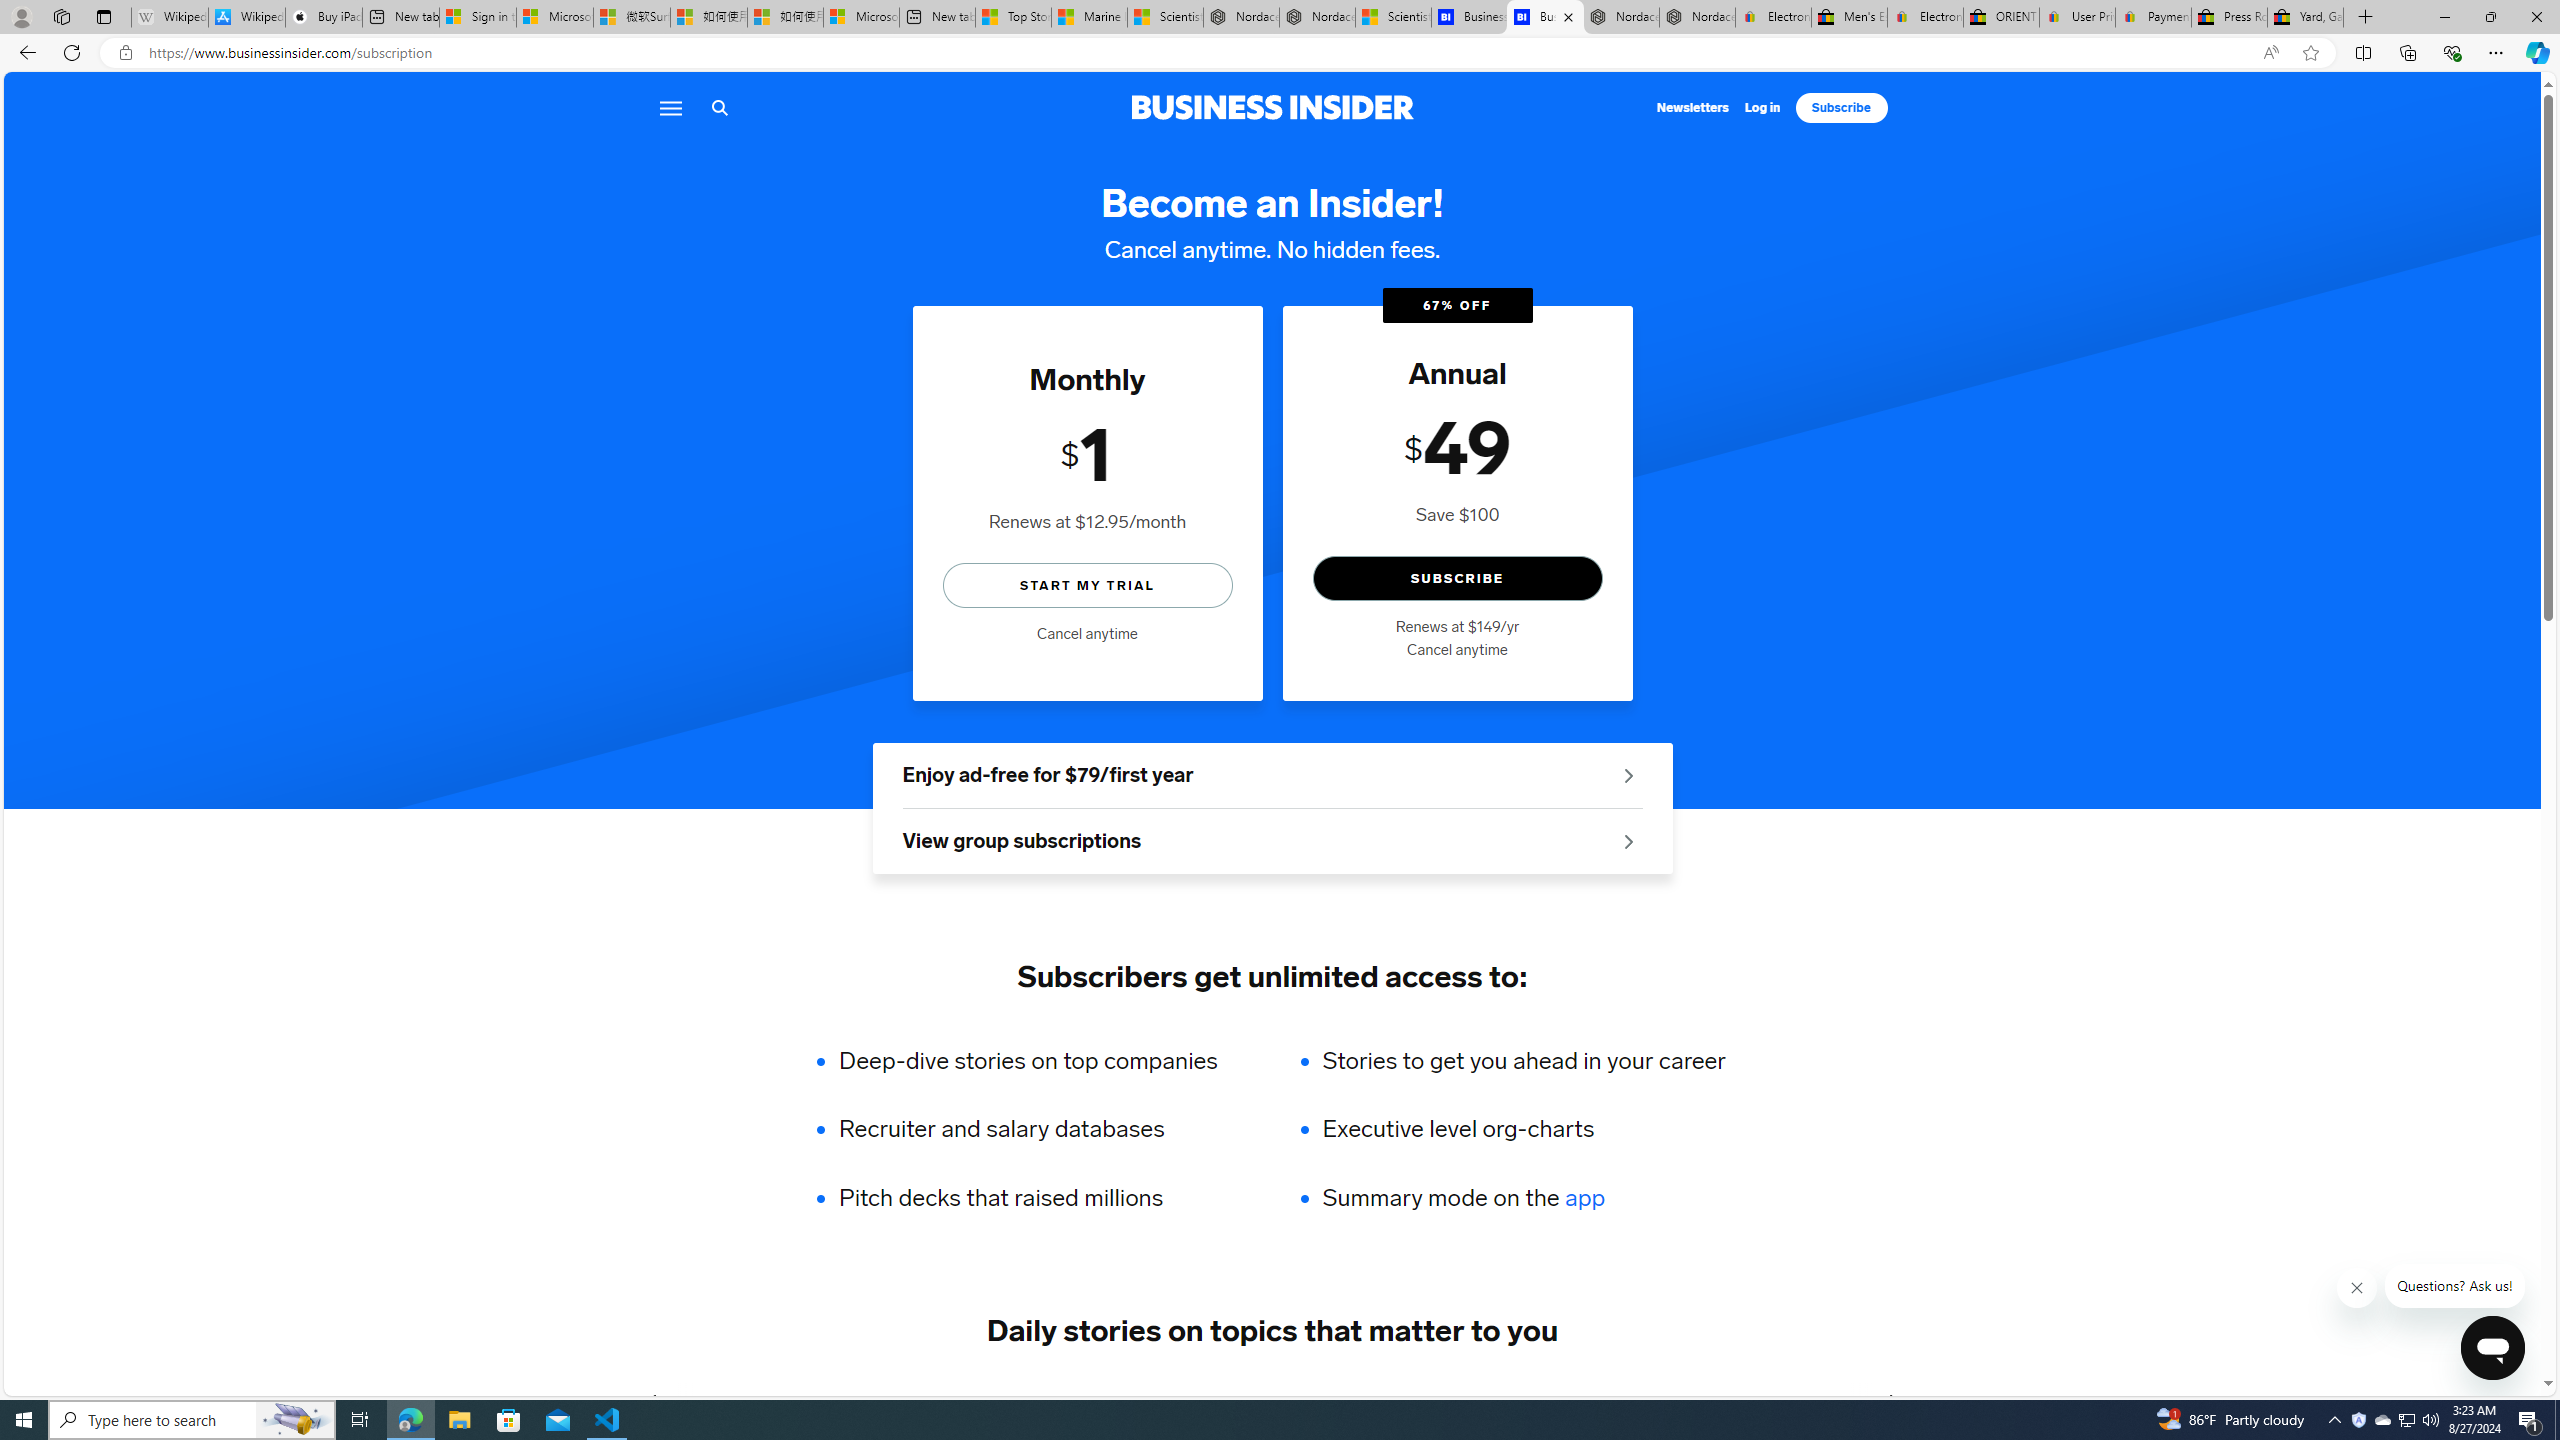 The height and width of the screenshot is (1440, 2560). I want to click on FINANCE, so click(1068, 1400).